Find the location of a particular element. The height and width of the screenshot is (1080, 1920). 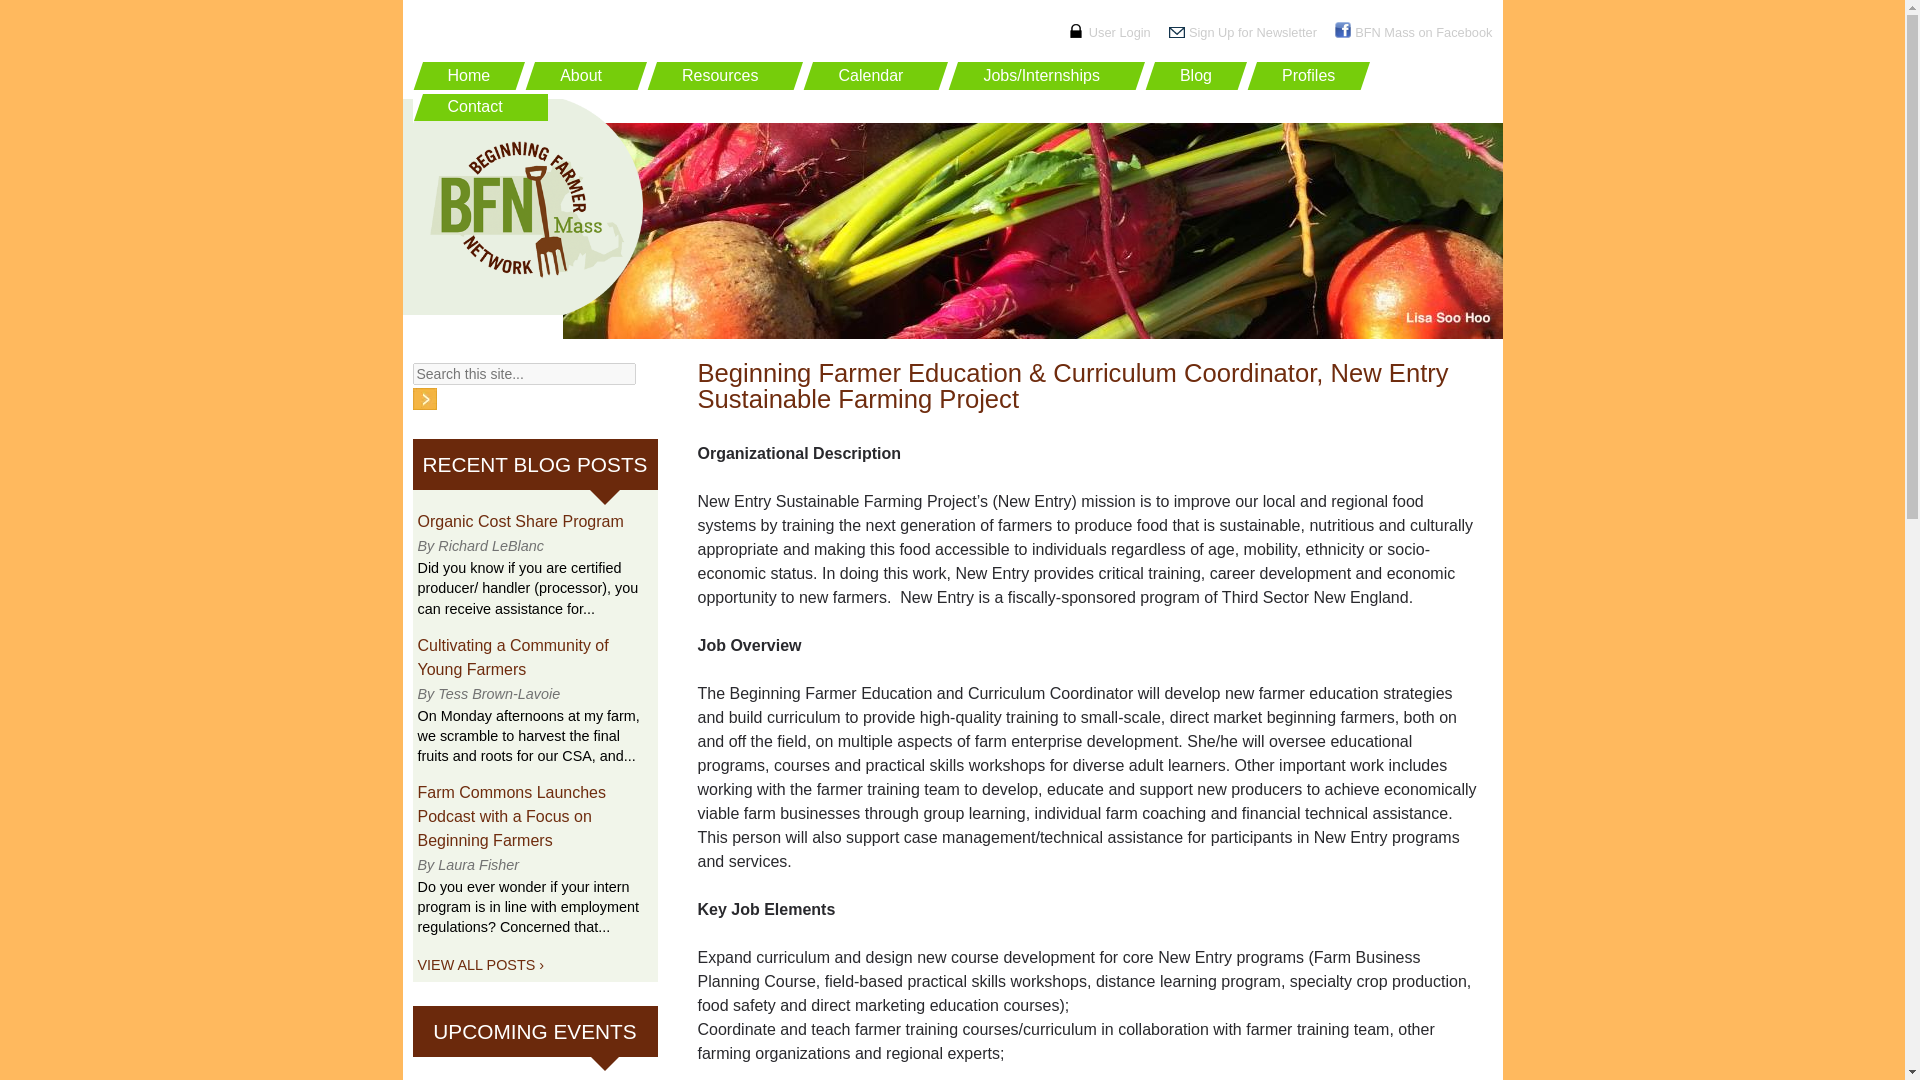

BFN Mass on Facebook is located at coordinates (1423, 32).